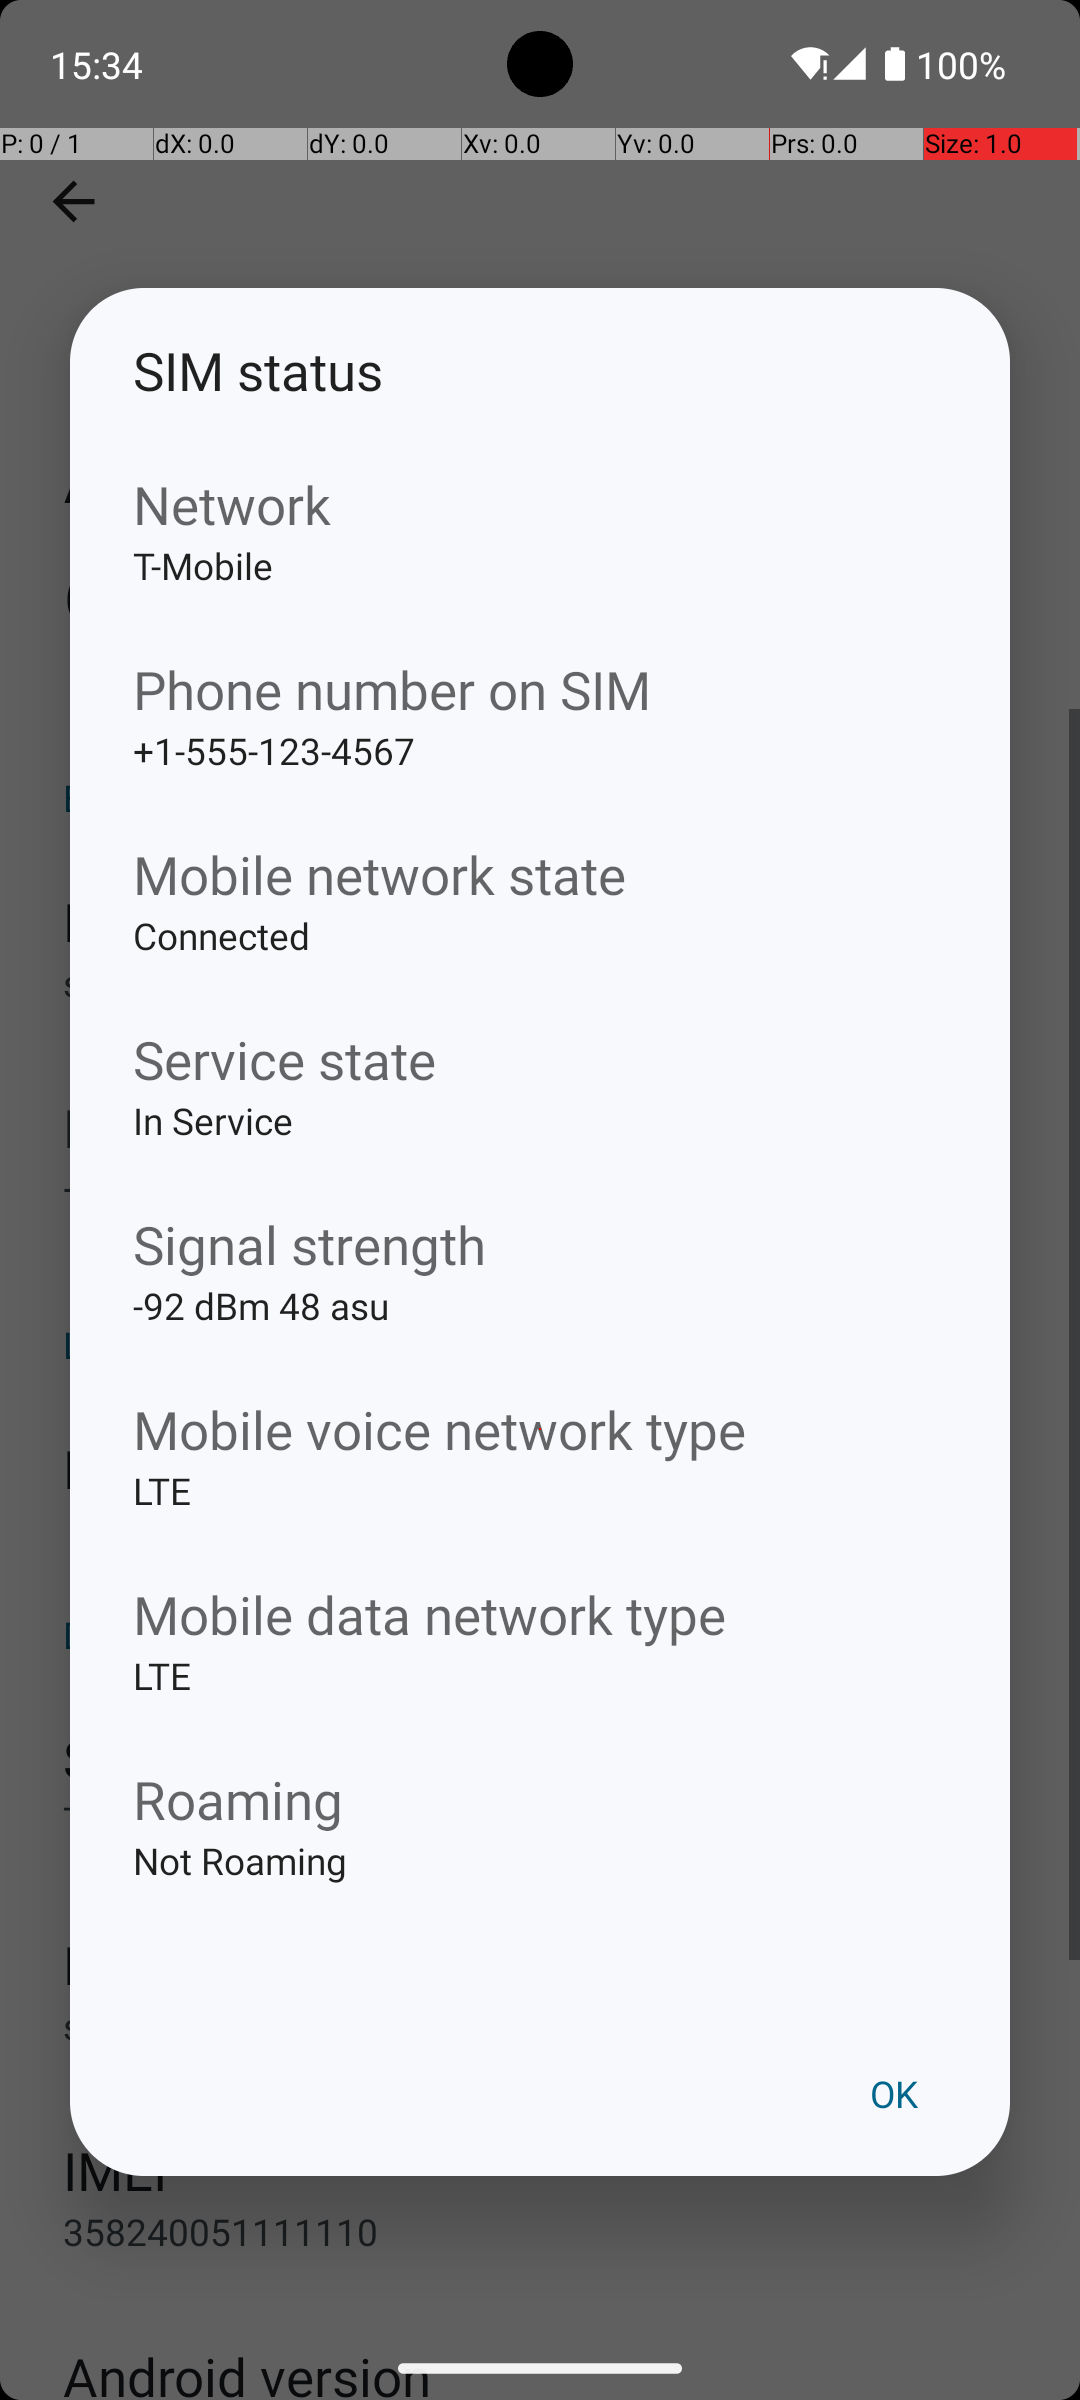 This screenshot has width=1080, height=2400. What do you see at coordinates (540, 1614) in the screenshot?
I see `Mobile data network type` at bounding box center [540, 1614].